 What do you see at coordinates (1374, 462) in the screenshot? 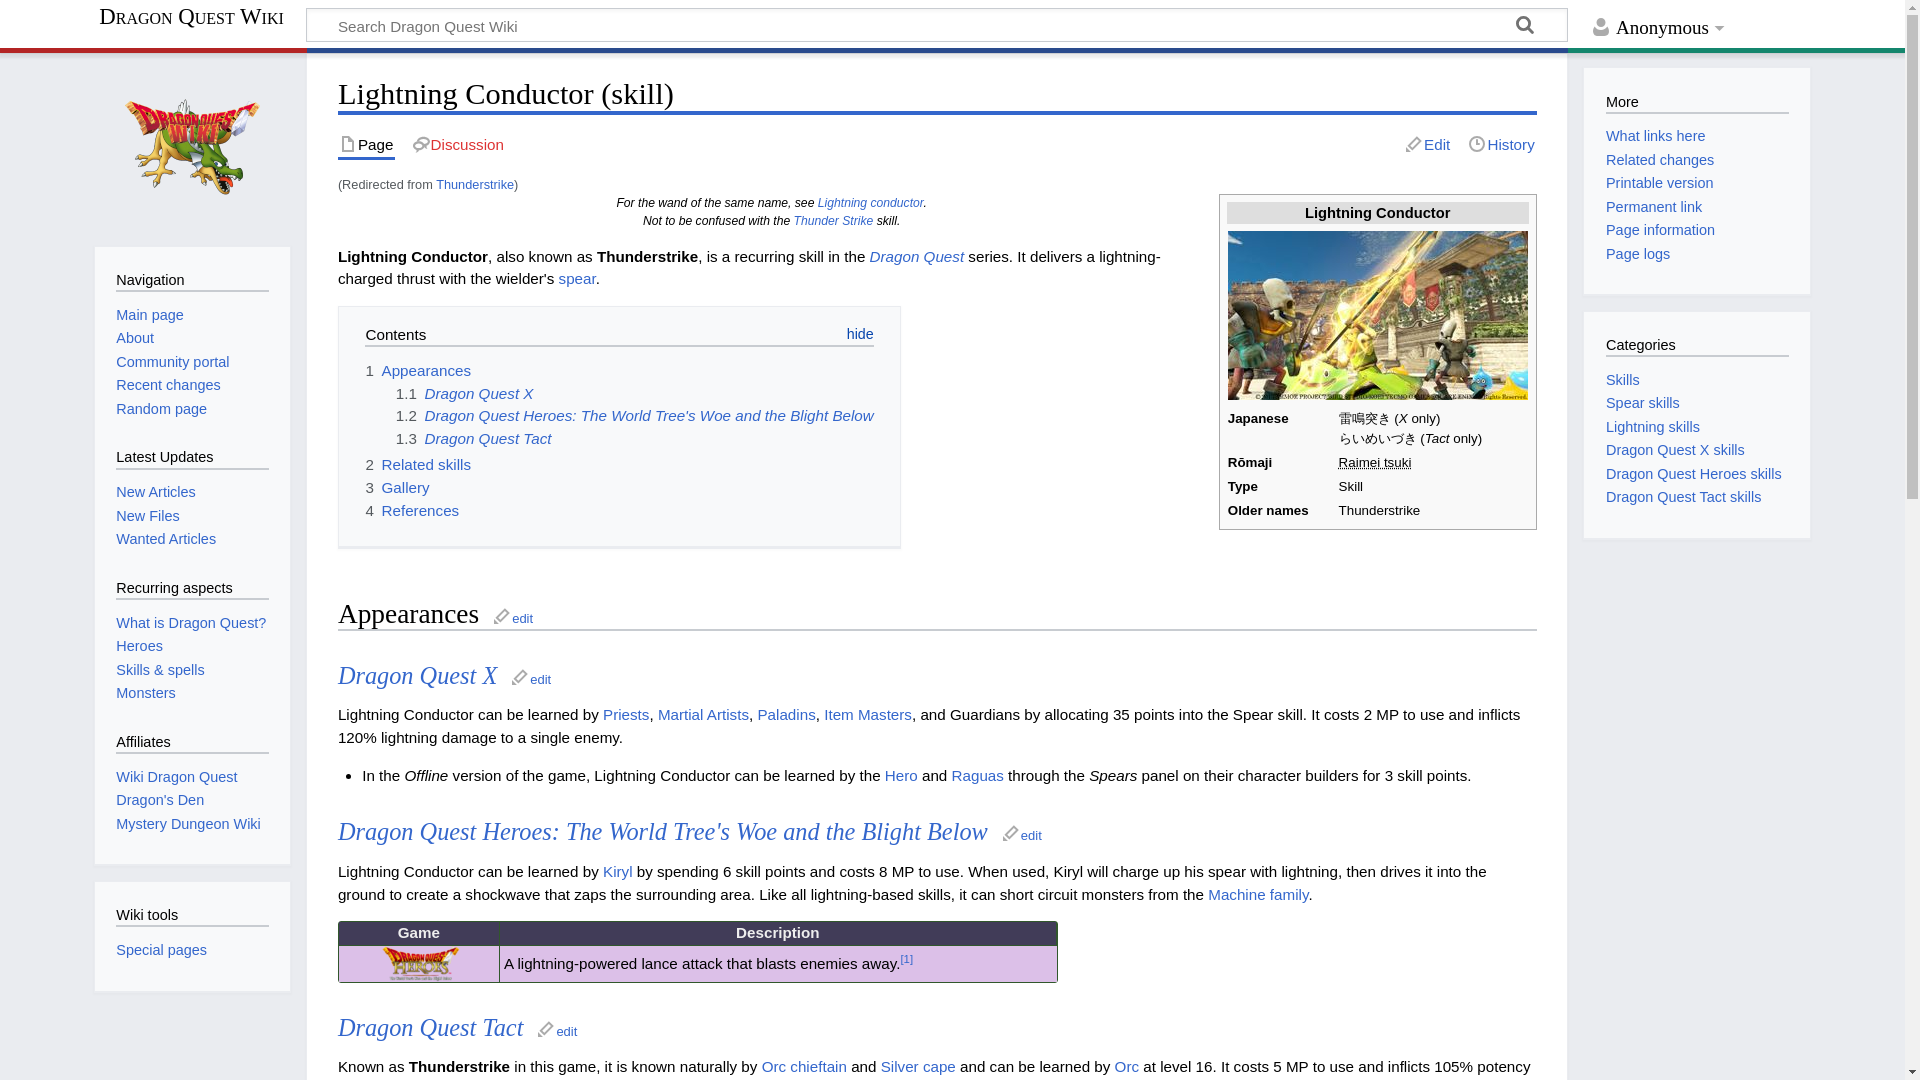
I see `Thunder thrust` at bounding box center [1374, 462].